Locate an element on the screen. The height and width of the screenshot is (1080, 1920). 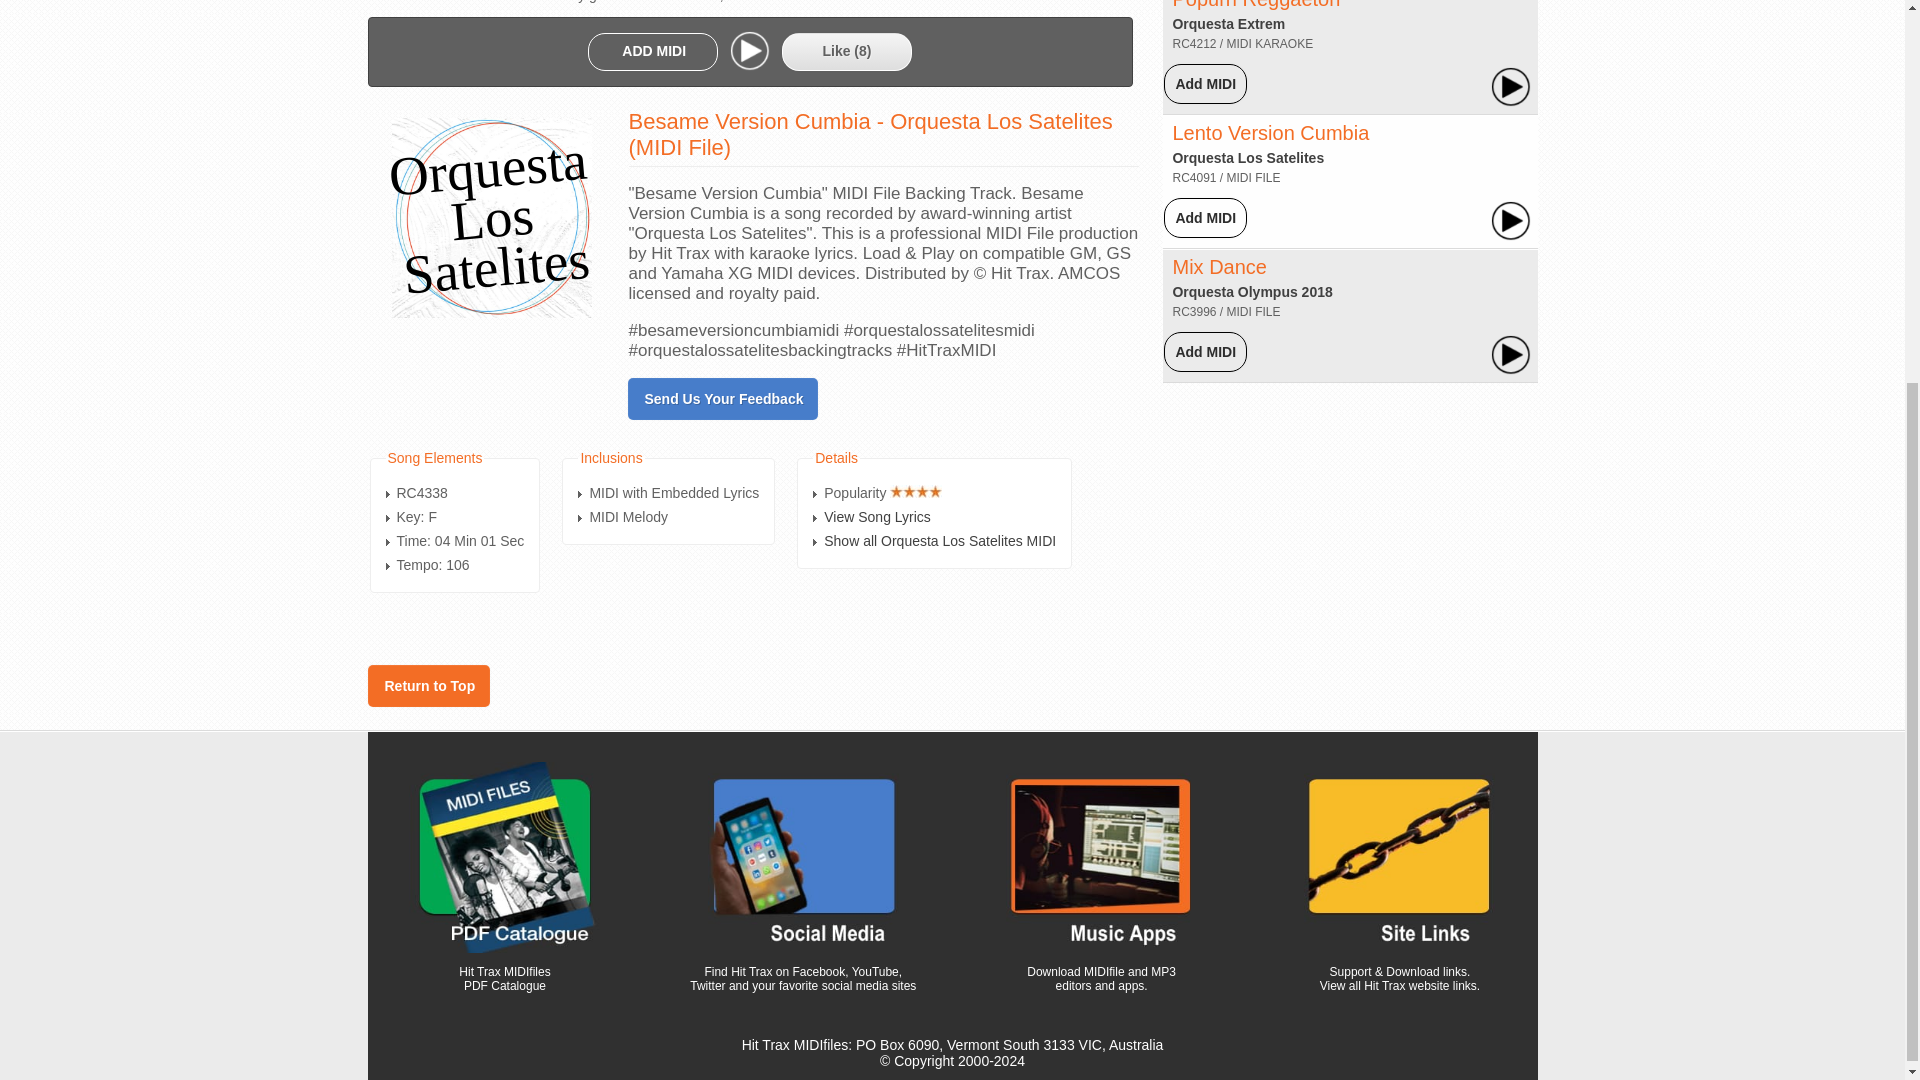
Send Us Your Feedback is located at coordinates (722, 398).